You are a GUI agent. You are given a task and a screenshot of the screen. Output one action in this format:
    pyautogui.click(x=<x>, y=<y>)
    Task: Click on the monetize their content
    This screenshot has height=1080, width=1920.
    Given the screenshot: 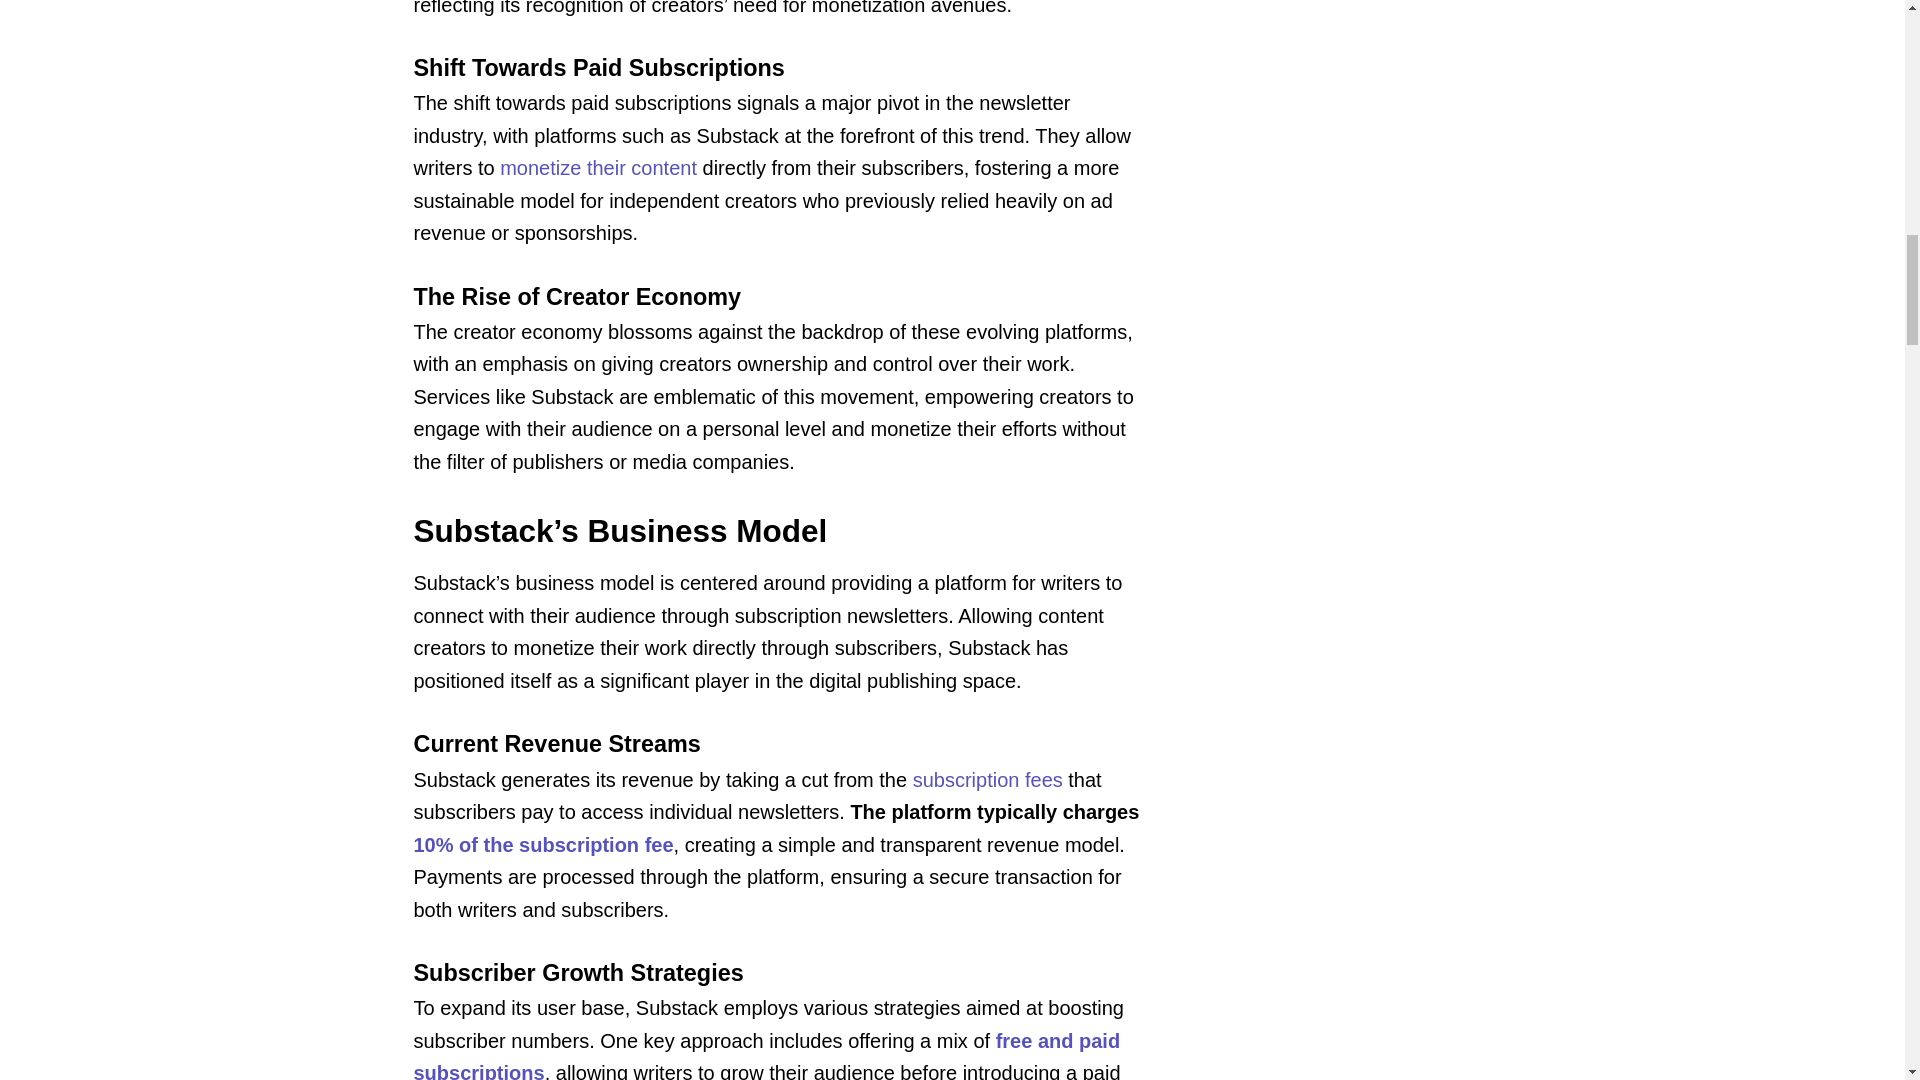 What is the action you would take?
    pyautogui.click(x=598, y=168)
    